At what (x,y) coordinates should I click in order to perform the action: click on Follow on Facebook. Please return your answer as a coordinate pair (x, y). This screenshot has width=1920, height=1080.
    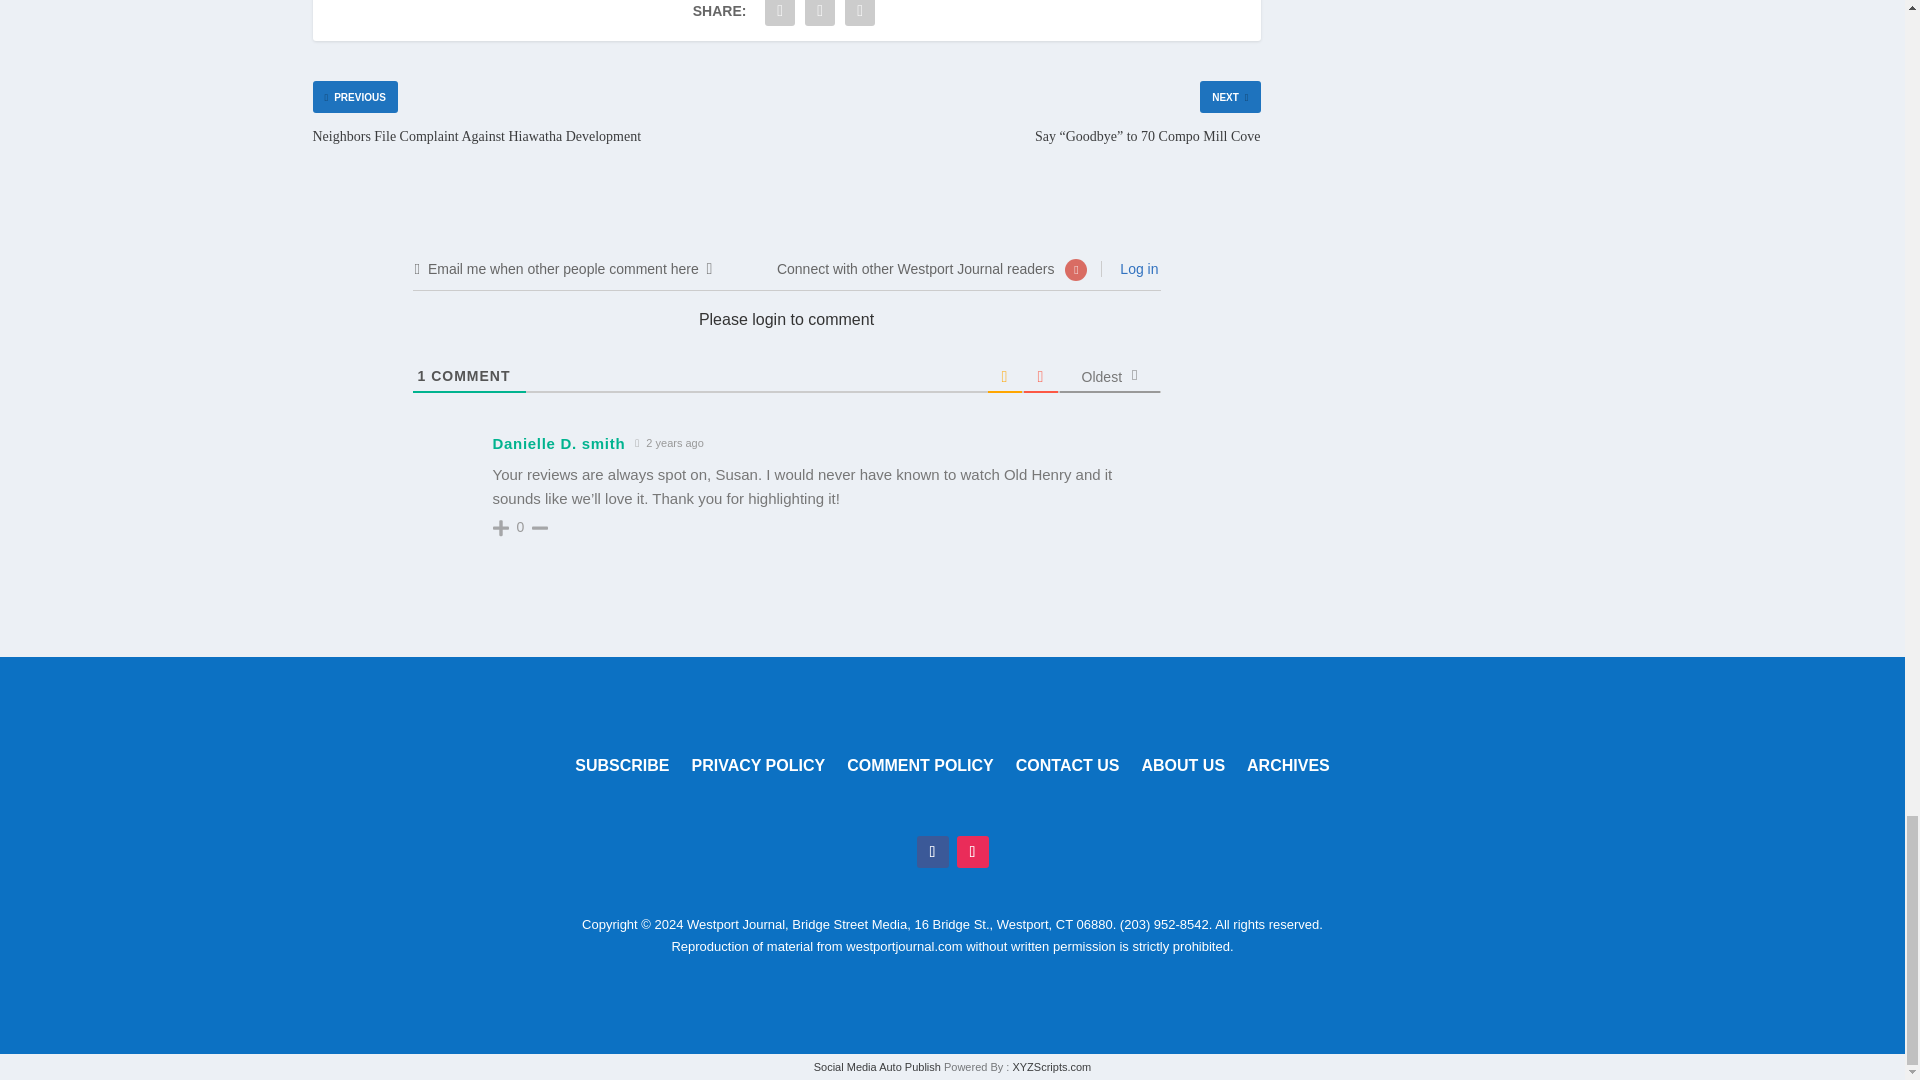
    Looking at the image, I should click on (932, 852).